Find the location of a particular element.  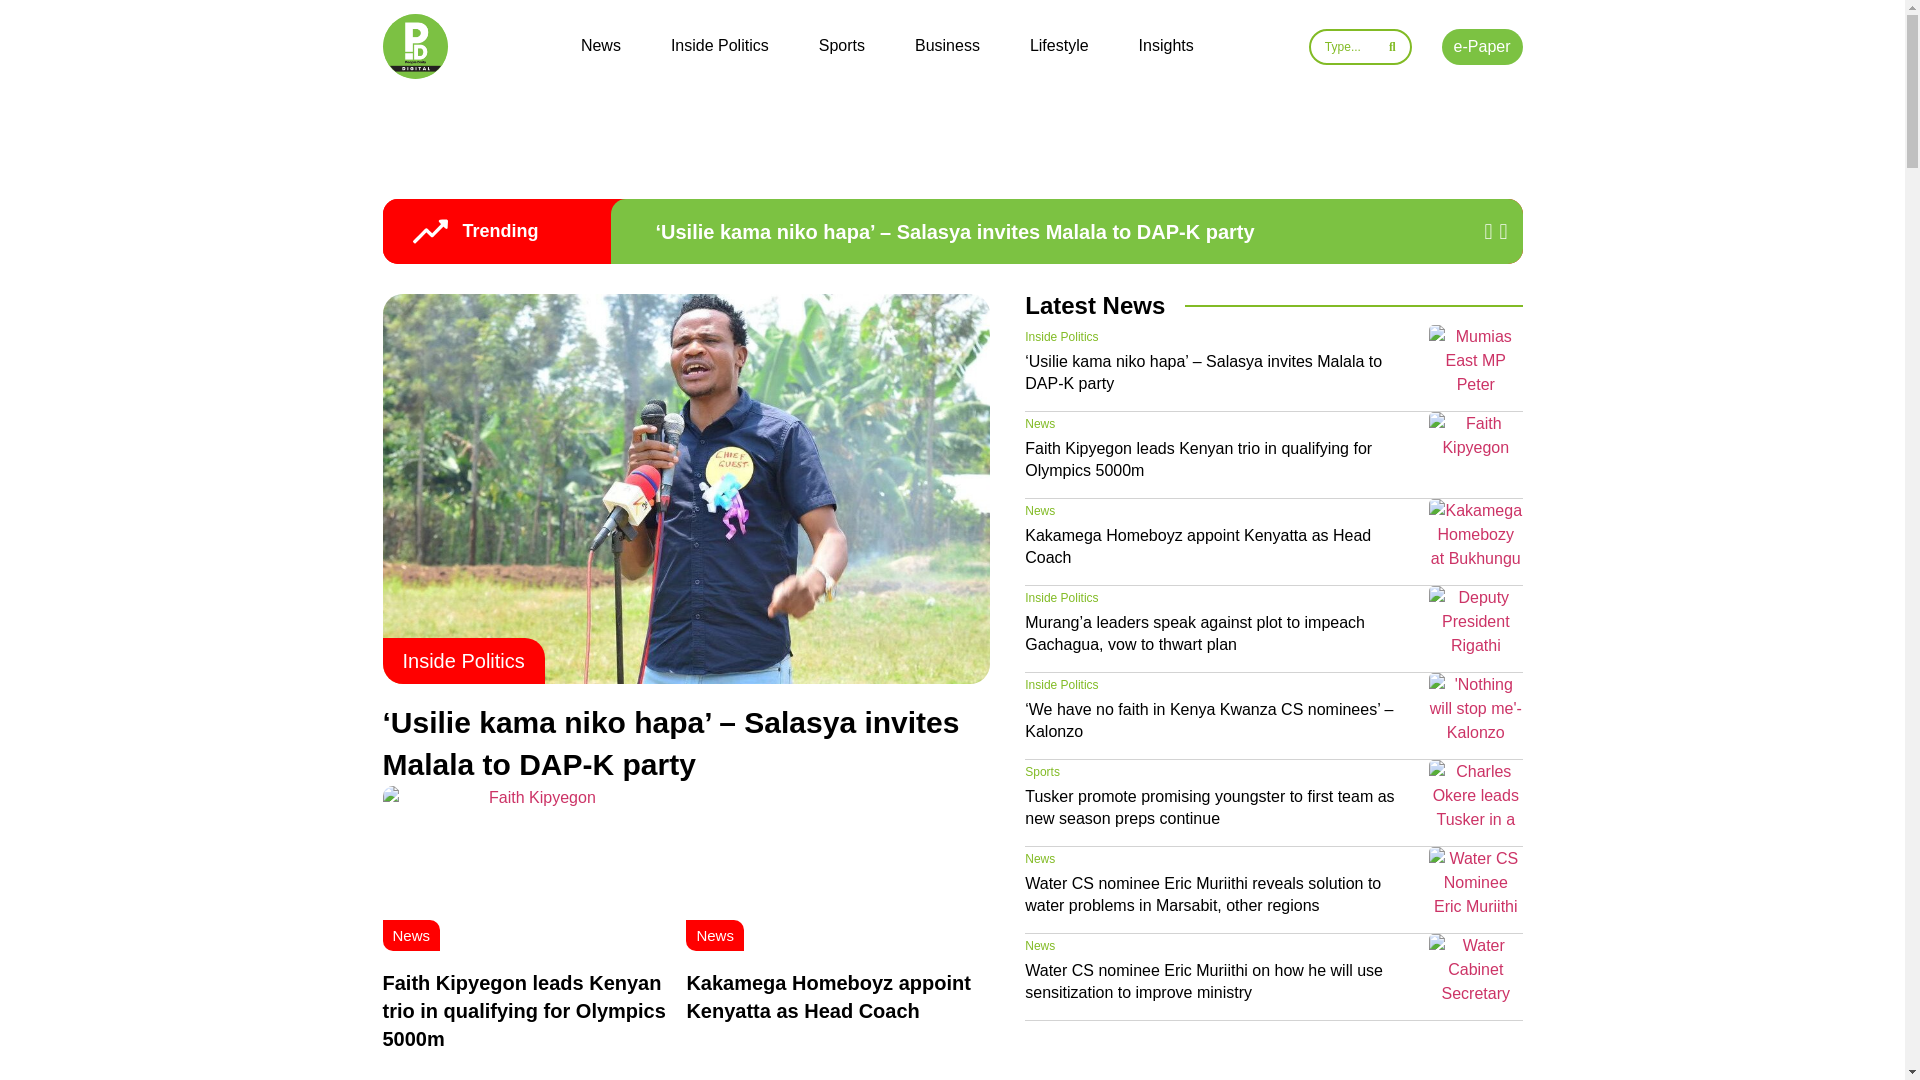

Lifestyle is located at coordinates (1058, 46).